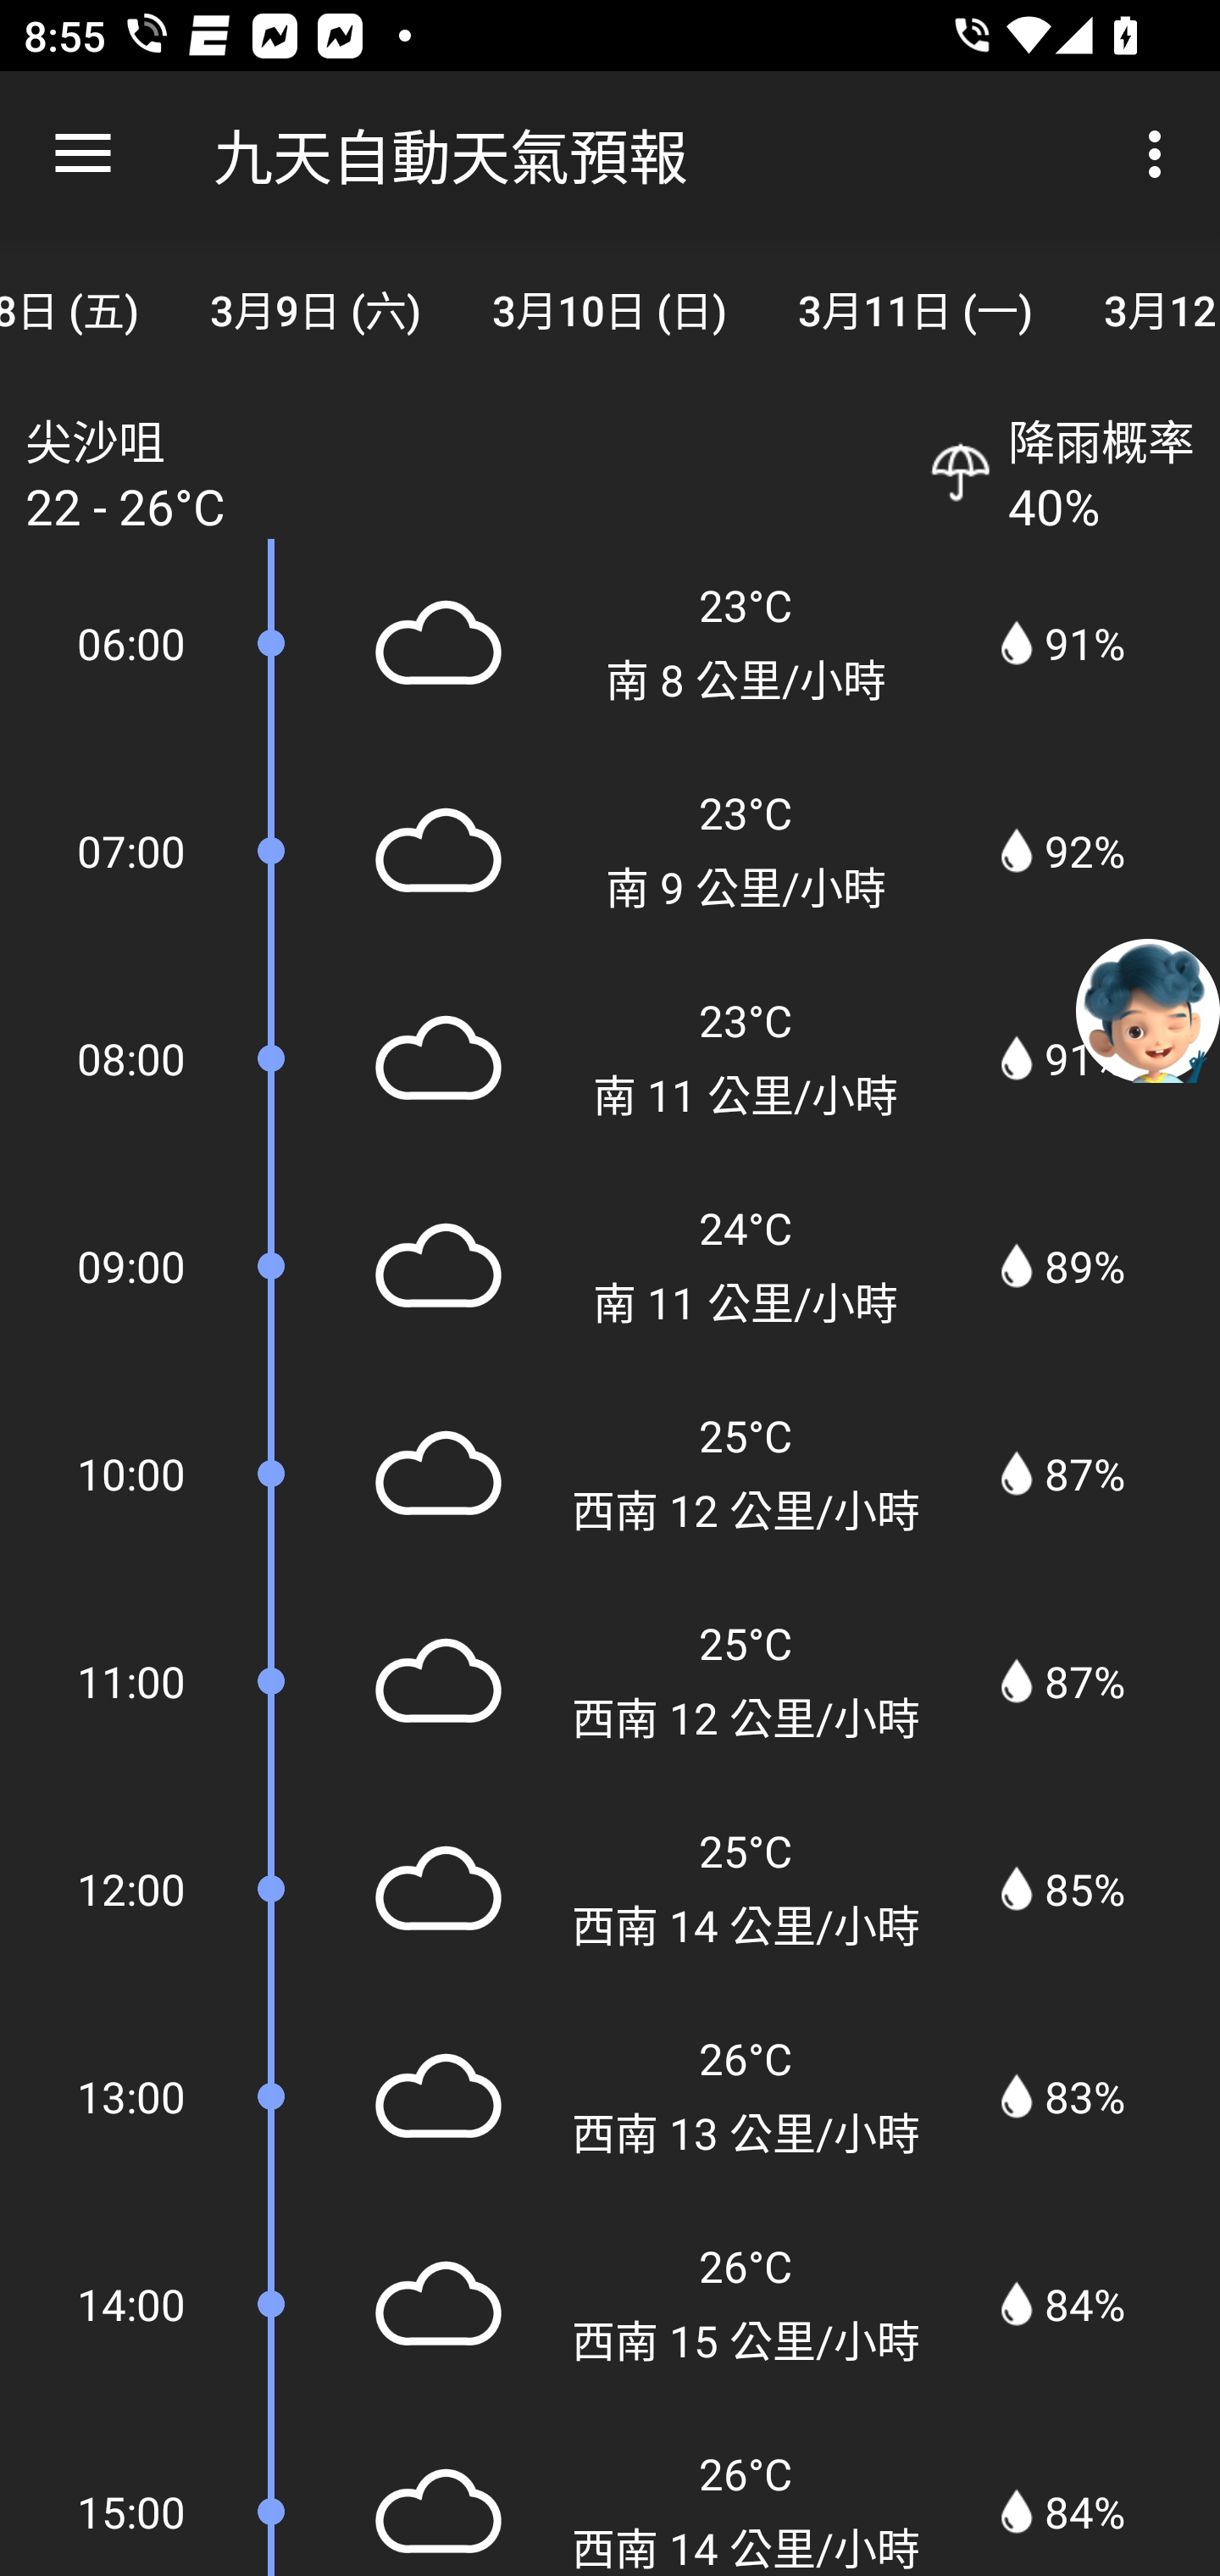  Describe the element at coordinates (609, 307) in the screenshot. I see `3月10日 (日)` at that location.